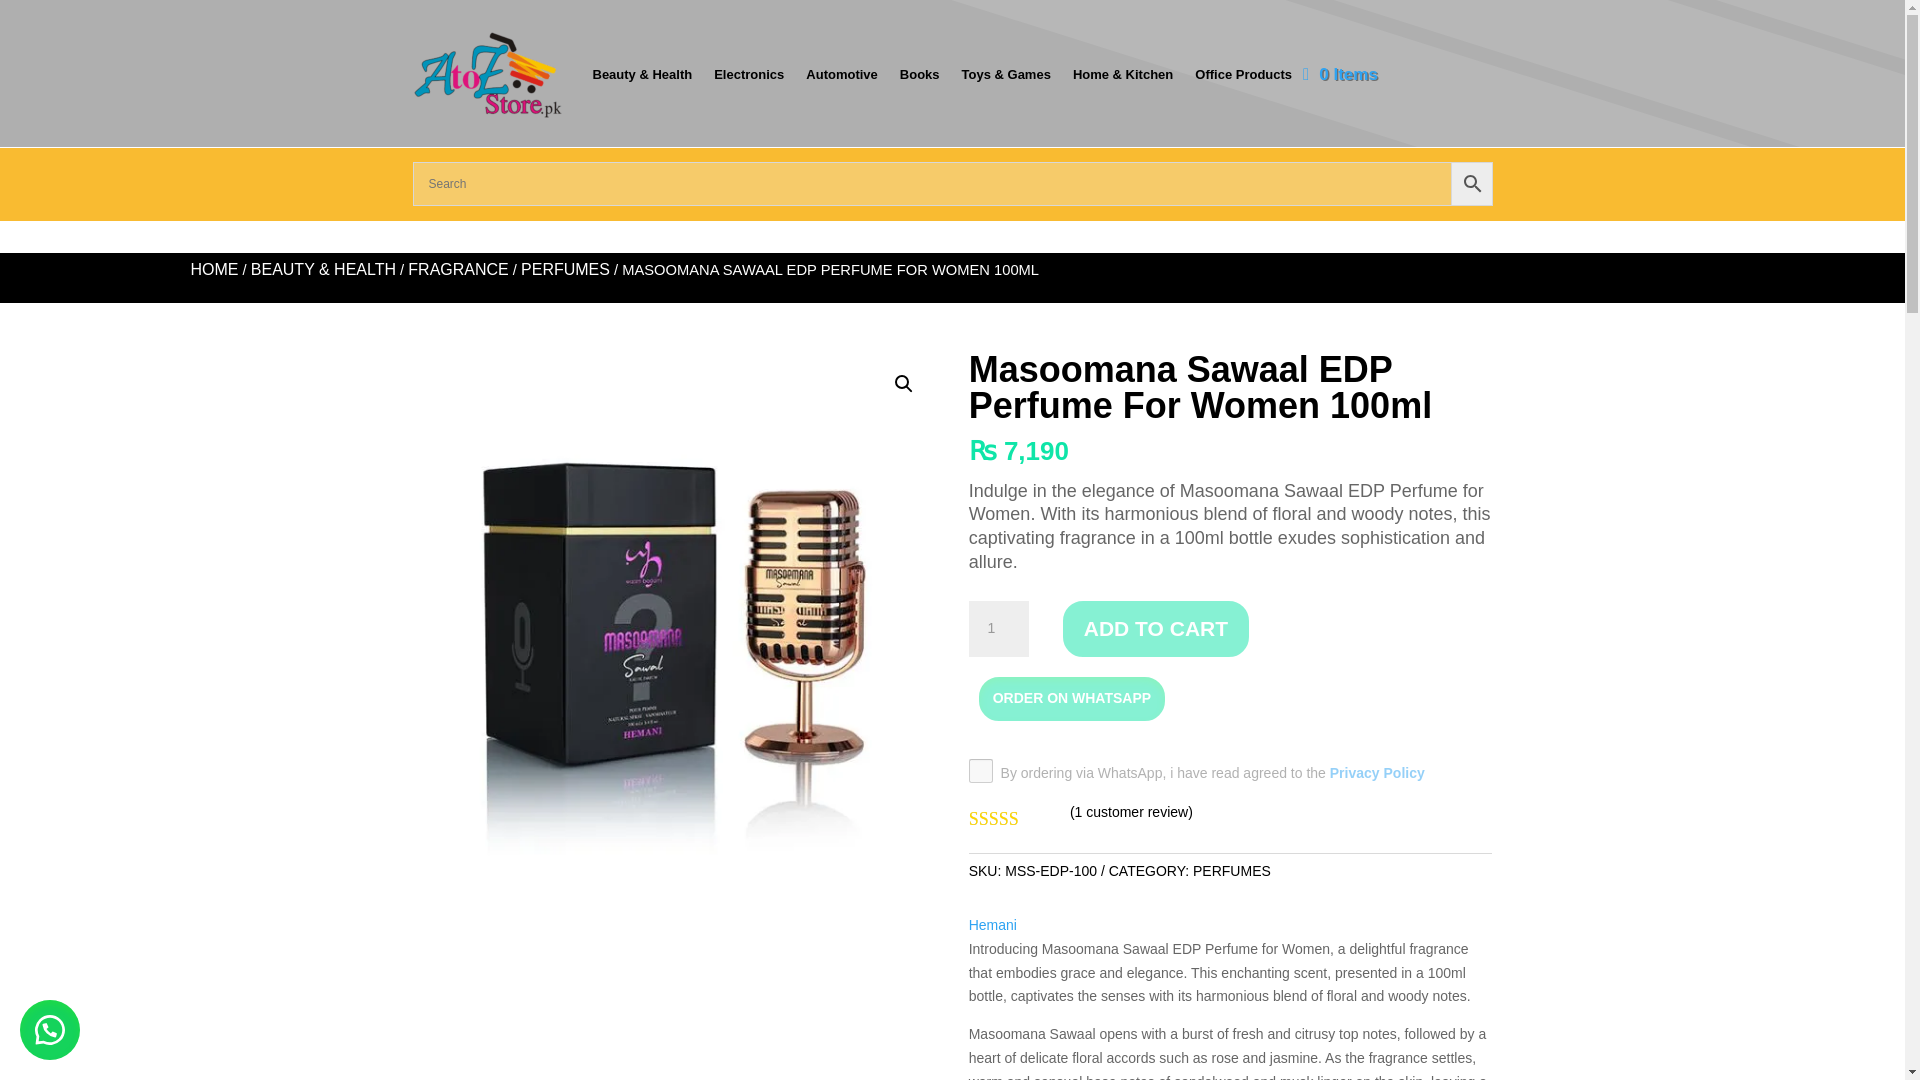  I want to click on FRAGRANCE, so click(458, 269).